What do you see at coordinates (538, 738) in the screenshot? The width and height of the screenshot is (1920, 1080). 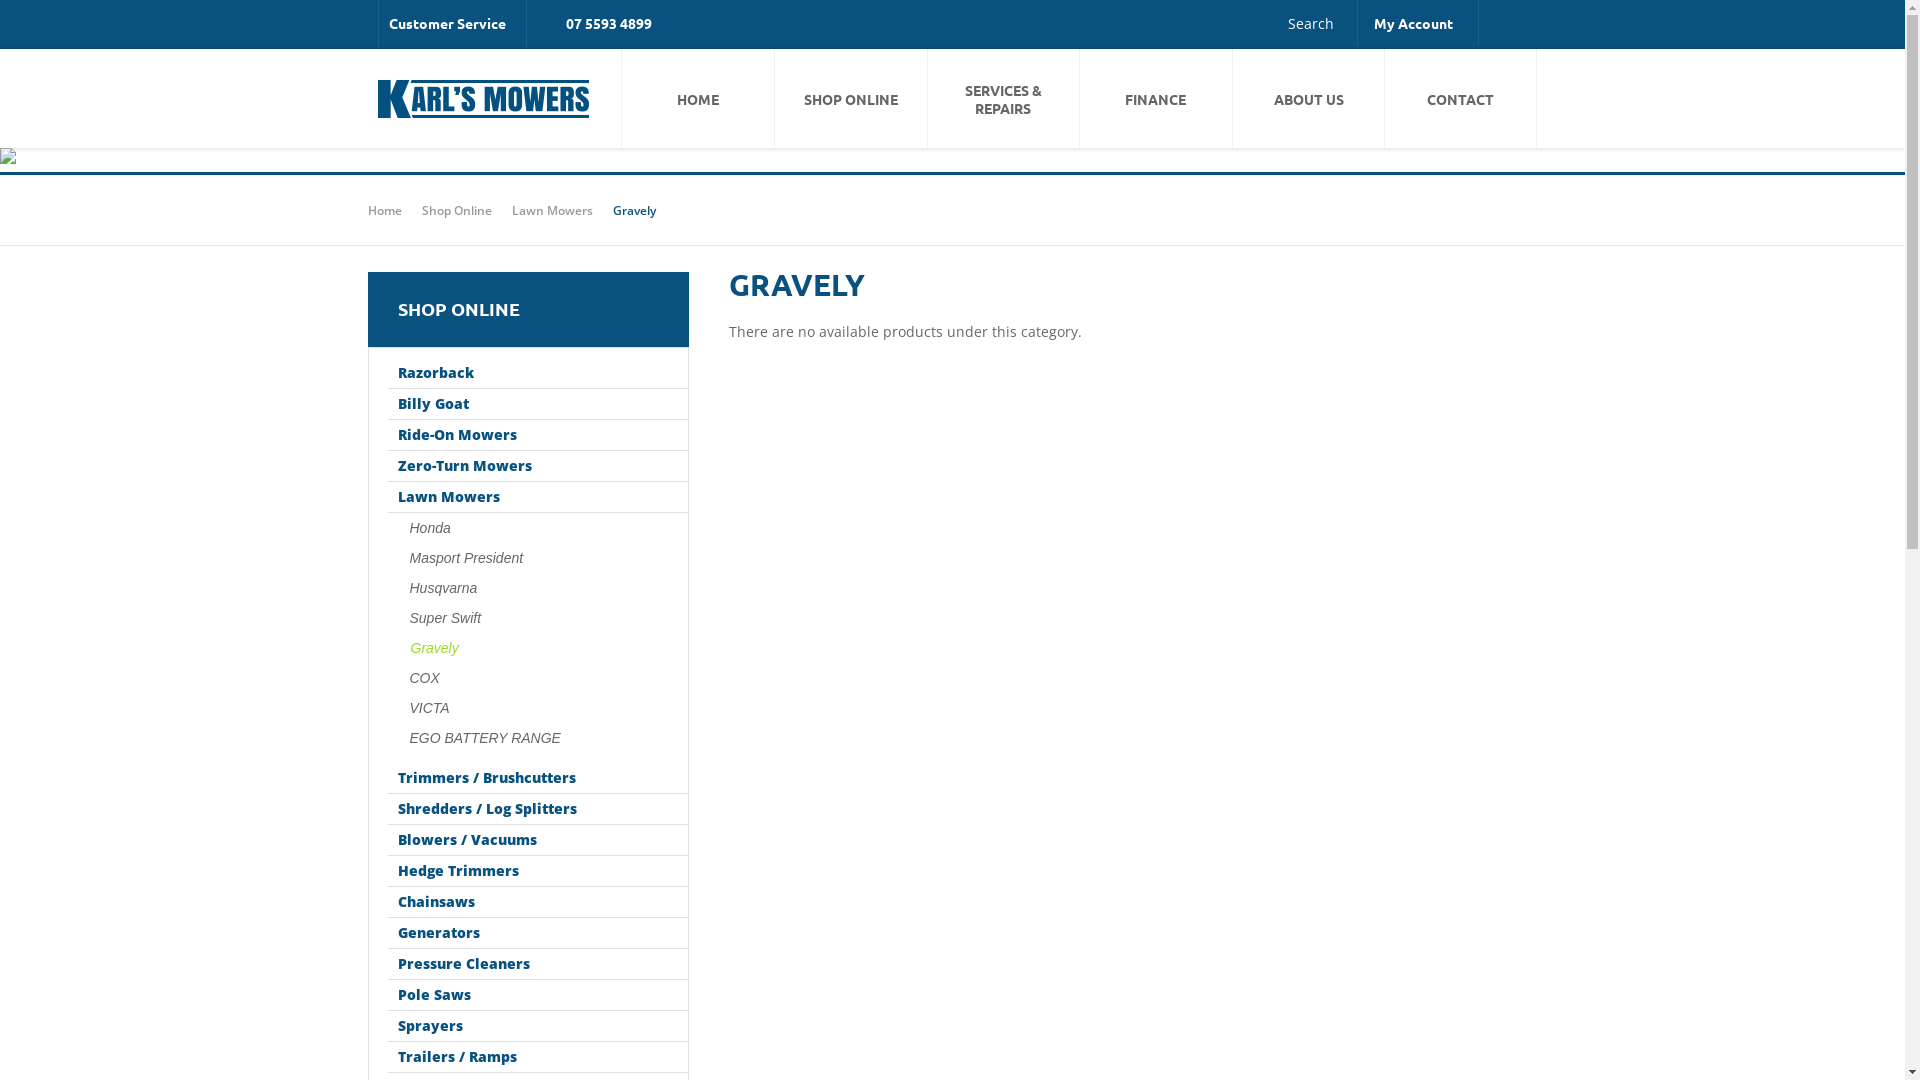 I see `EGO BATTERY RANGE` at bounding box center [538, 738].